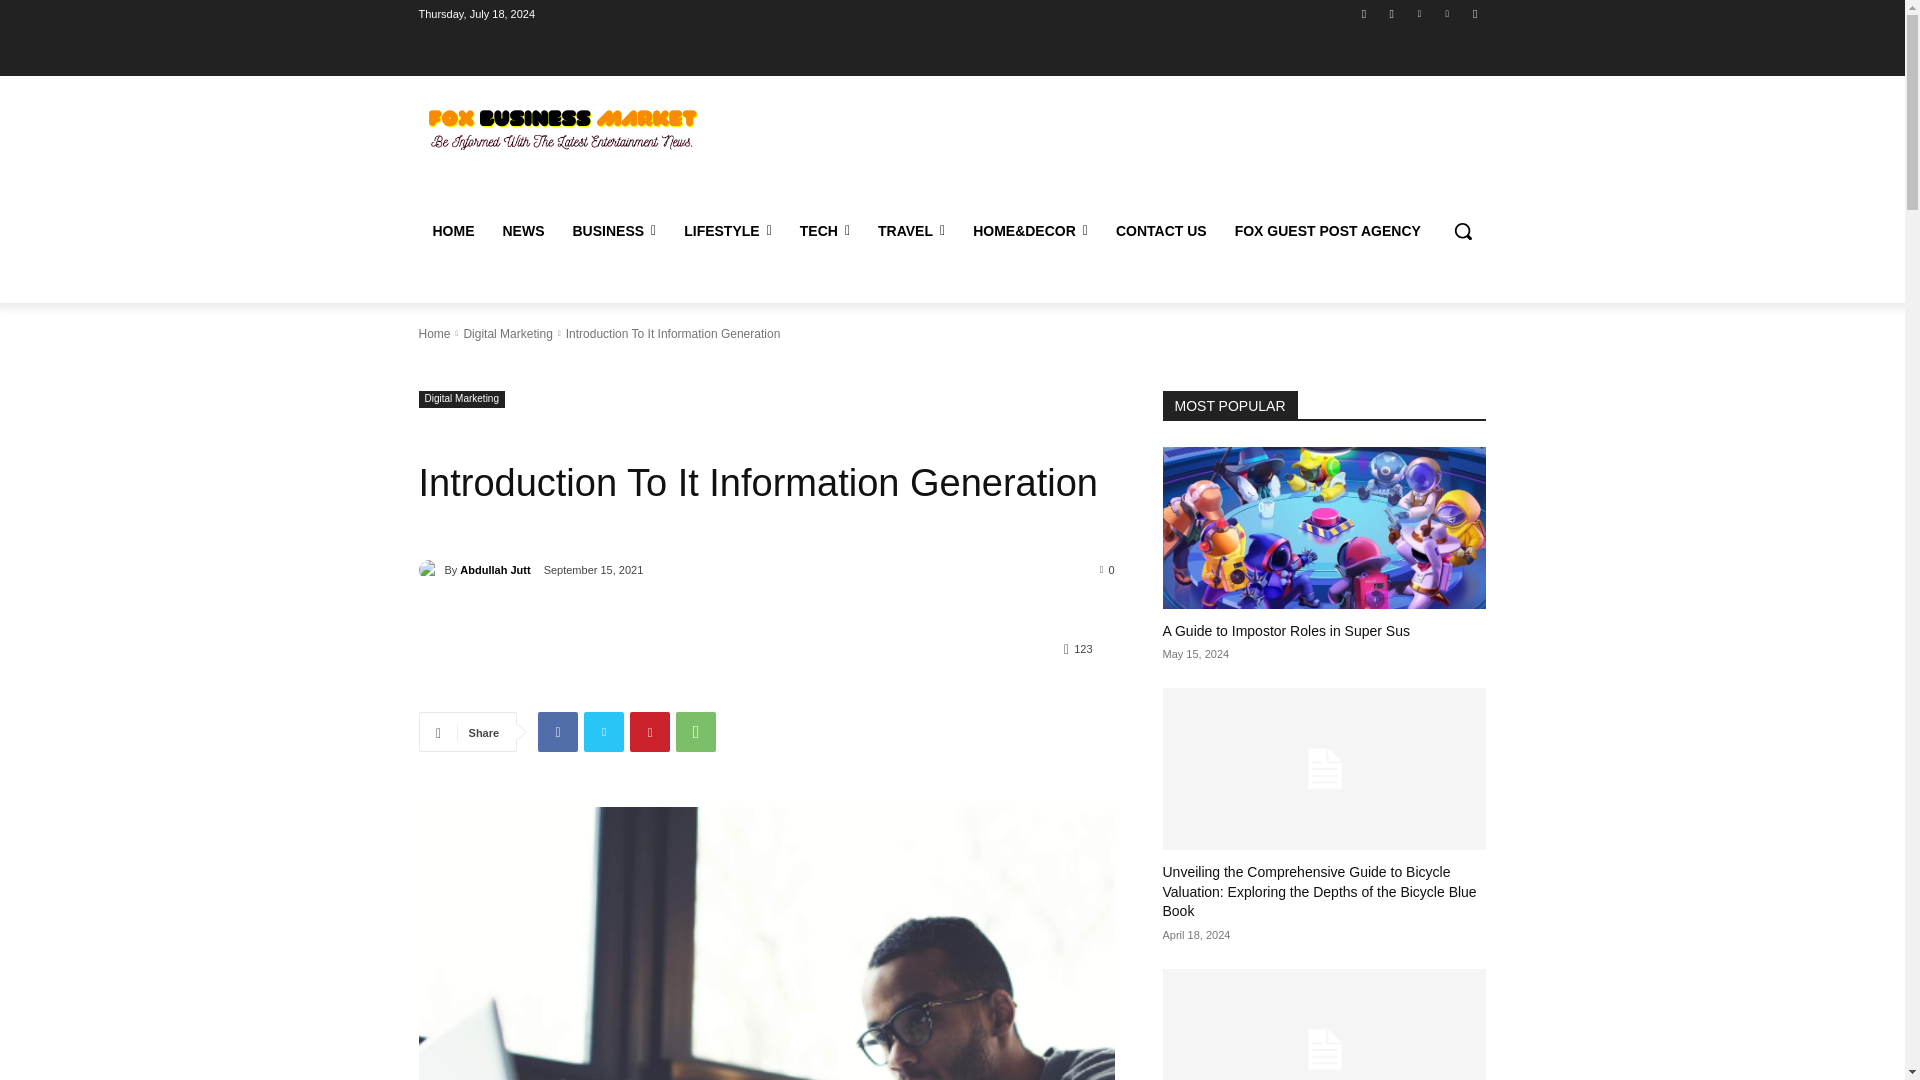  Describe the element at coordinates (557, 731) in the screenshot. I see `Facebook` at that location.